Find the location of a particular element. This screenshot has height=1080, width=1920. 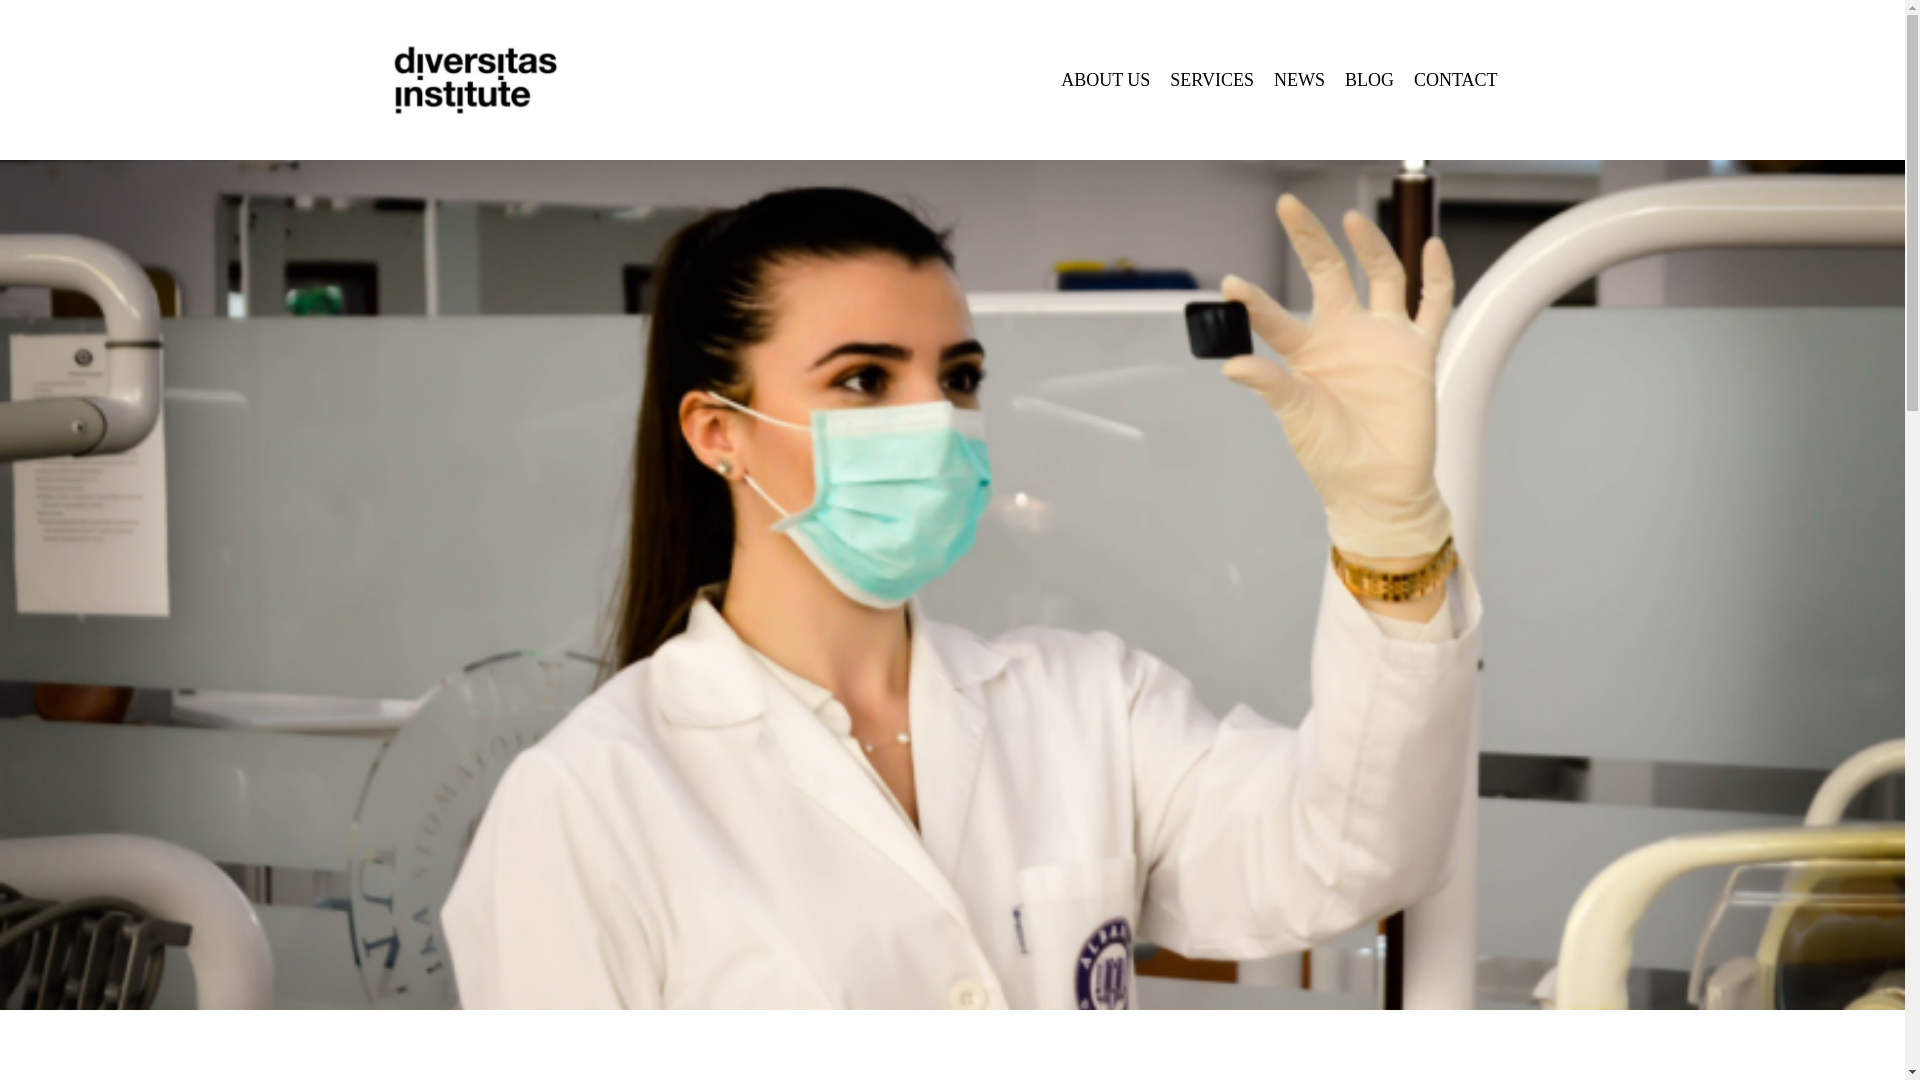

BLOG is located at coordinates (1368, 80).